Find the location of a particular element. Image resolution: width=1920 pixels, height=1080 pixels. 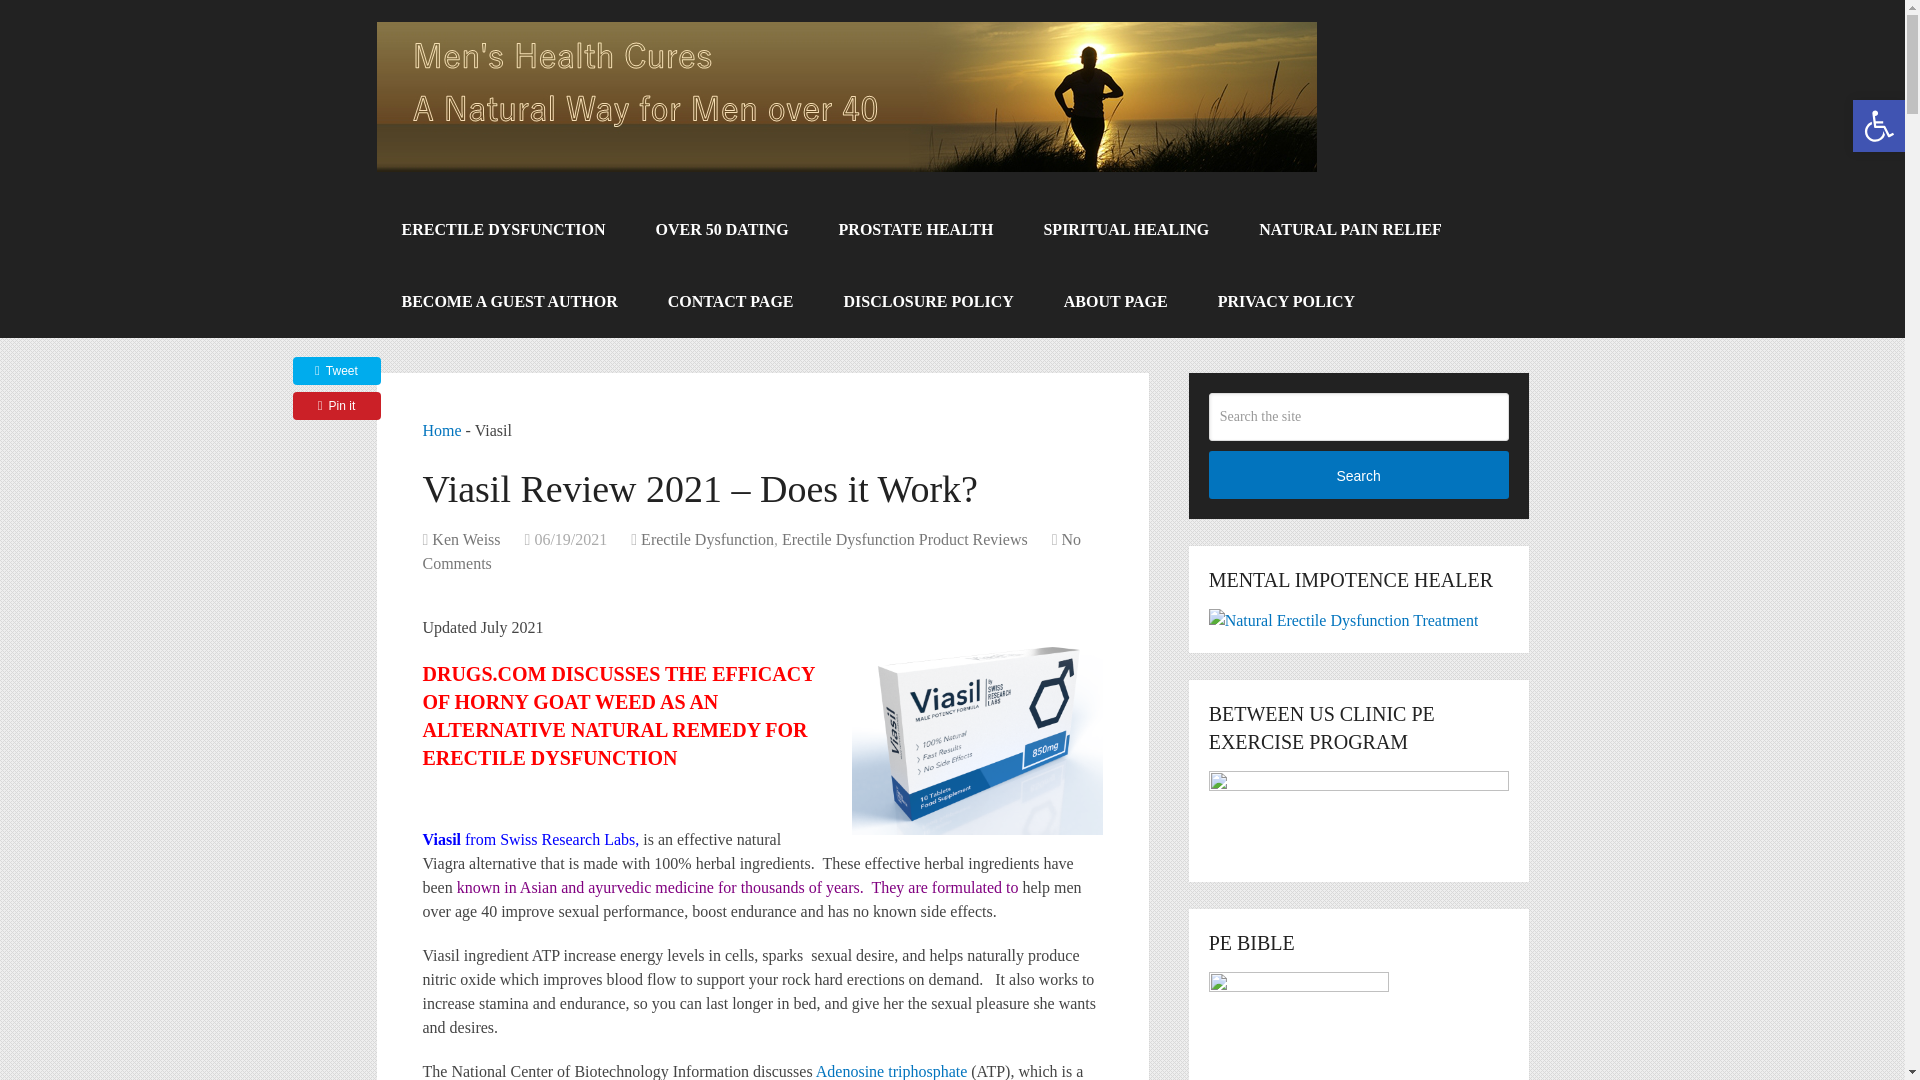

Ken Weiss is located at coordinates (466, 539).